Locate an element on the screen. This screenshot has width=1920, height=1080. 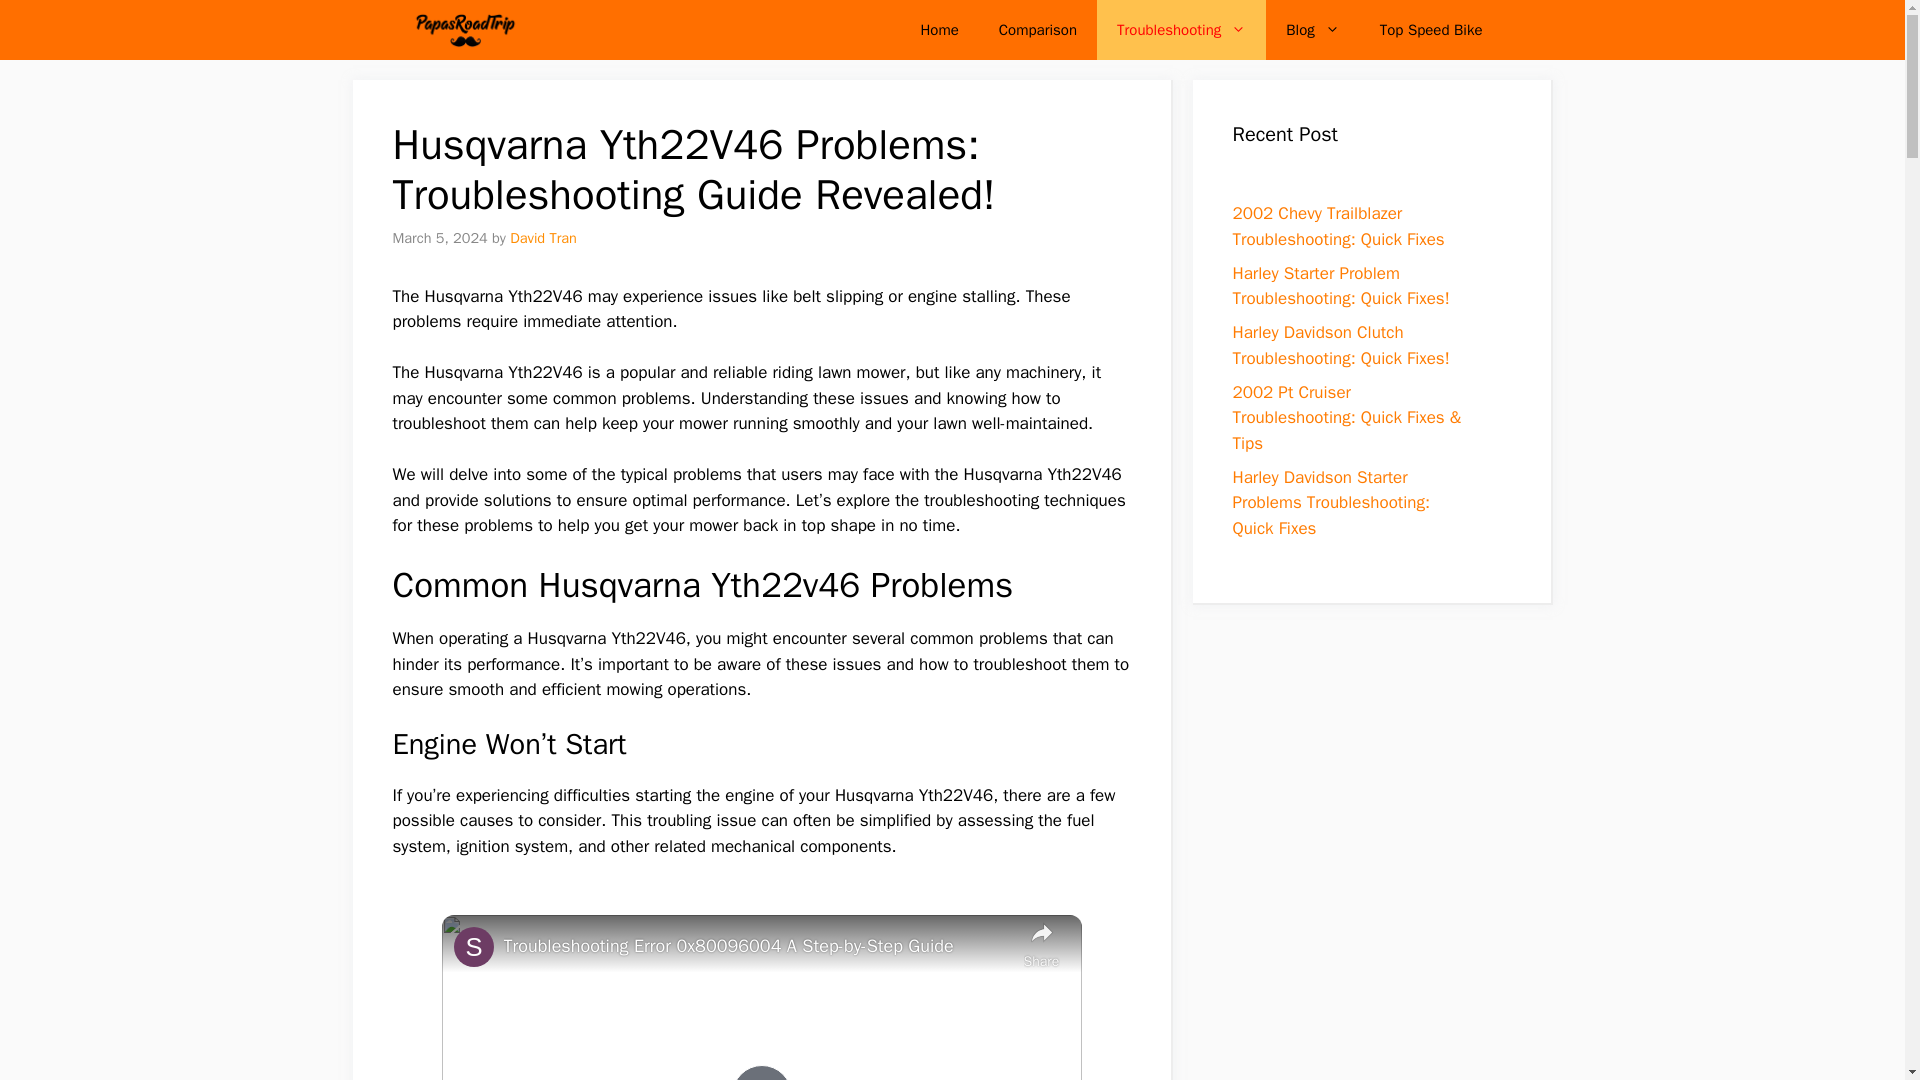
Play Video is located at coordinates (761, 1072).